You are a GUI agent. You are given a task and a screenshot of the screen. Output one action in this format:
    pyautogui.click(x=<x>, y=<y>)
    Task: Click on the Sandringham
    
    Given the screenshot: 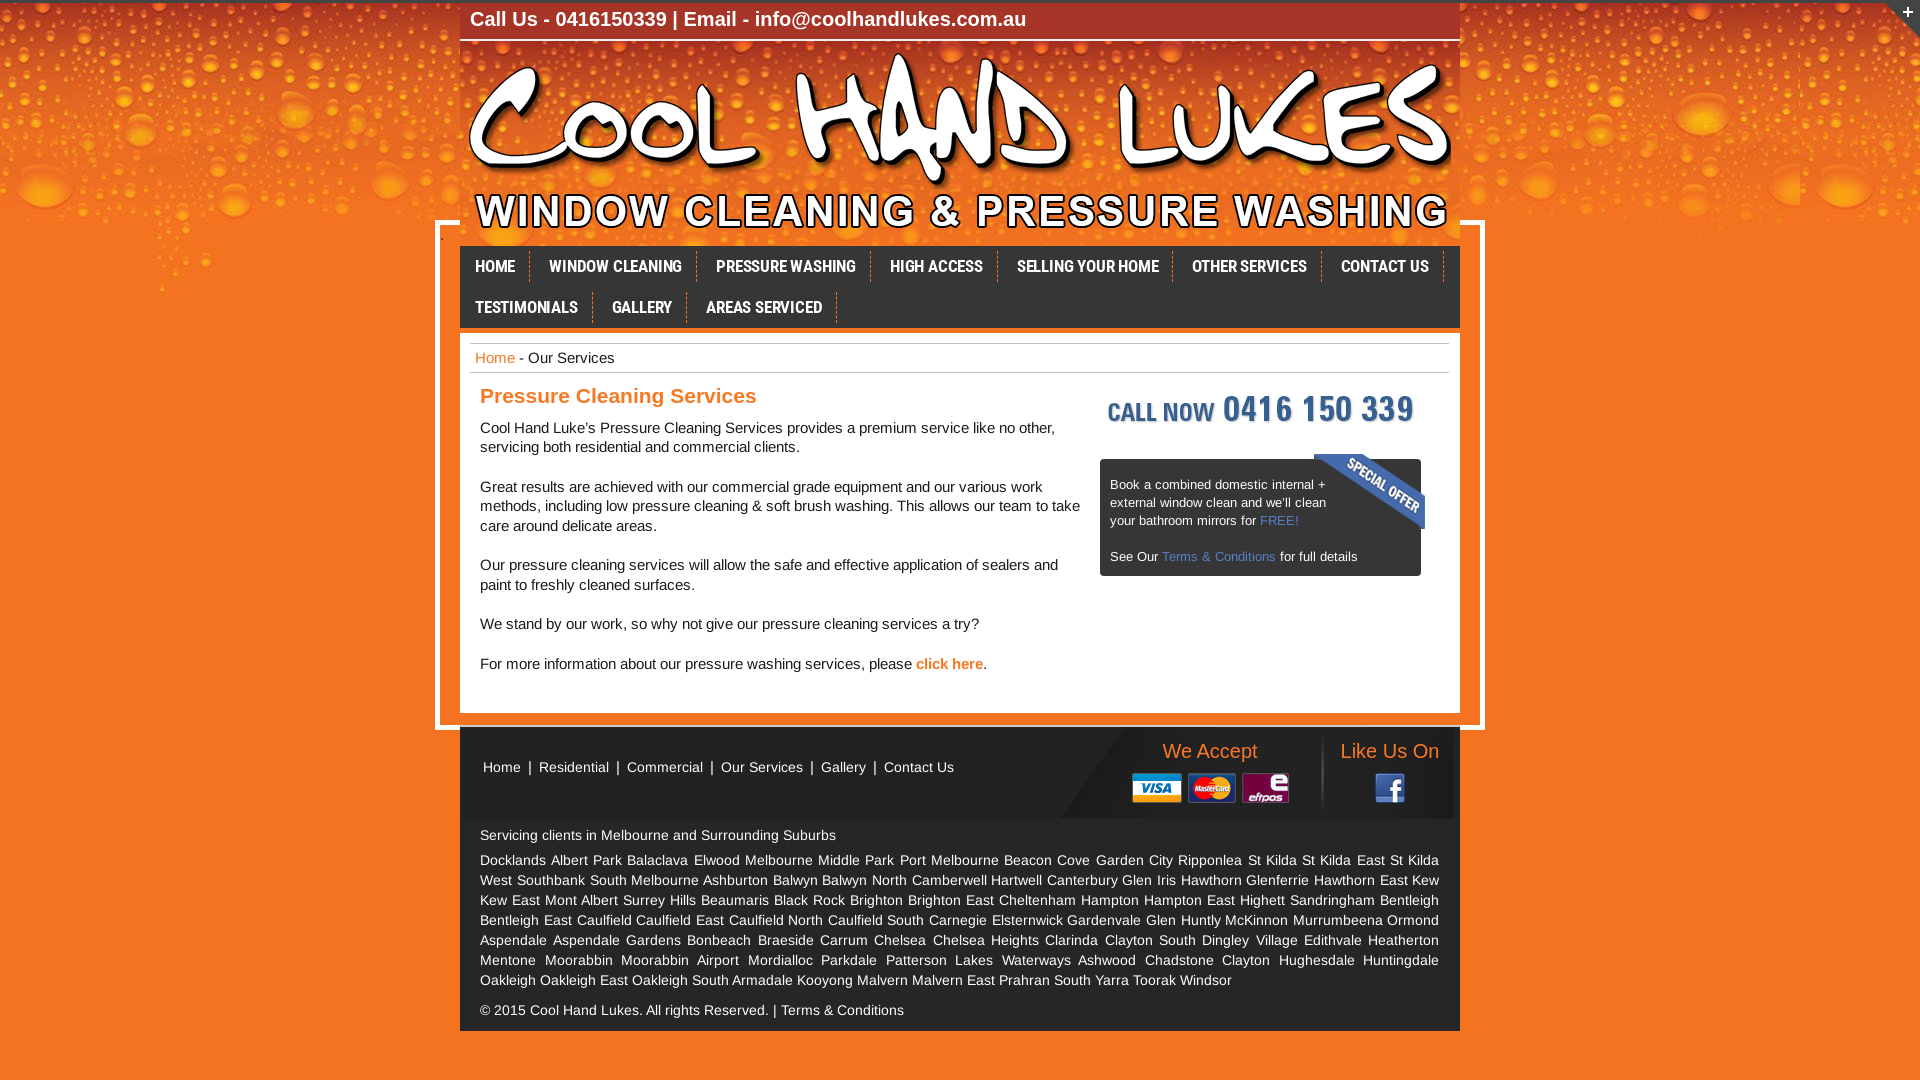 What is the action you would take?
    pyautogui.click(x=1332, y=900)
    